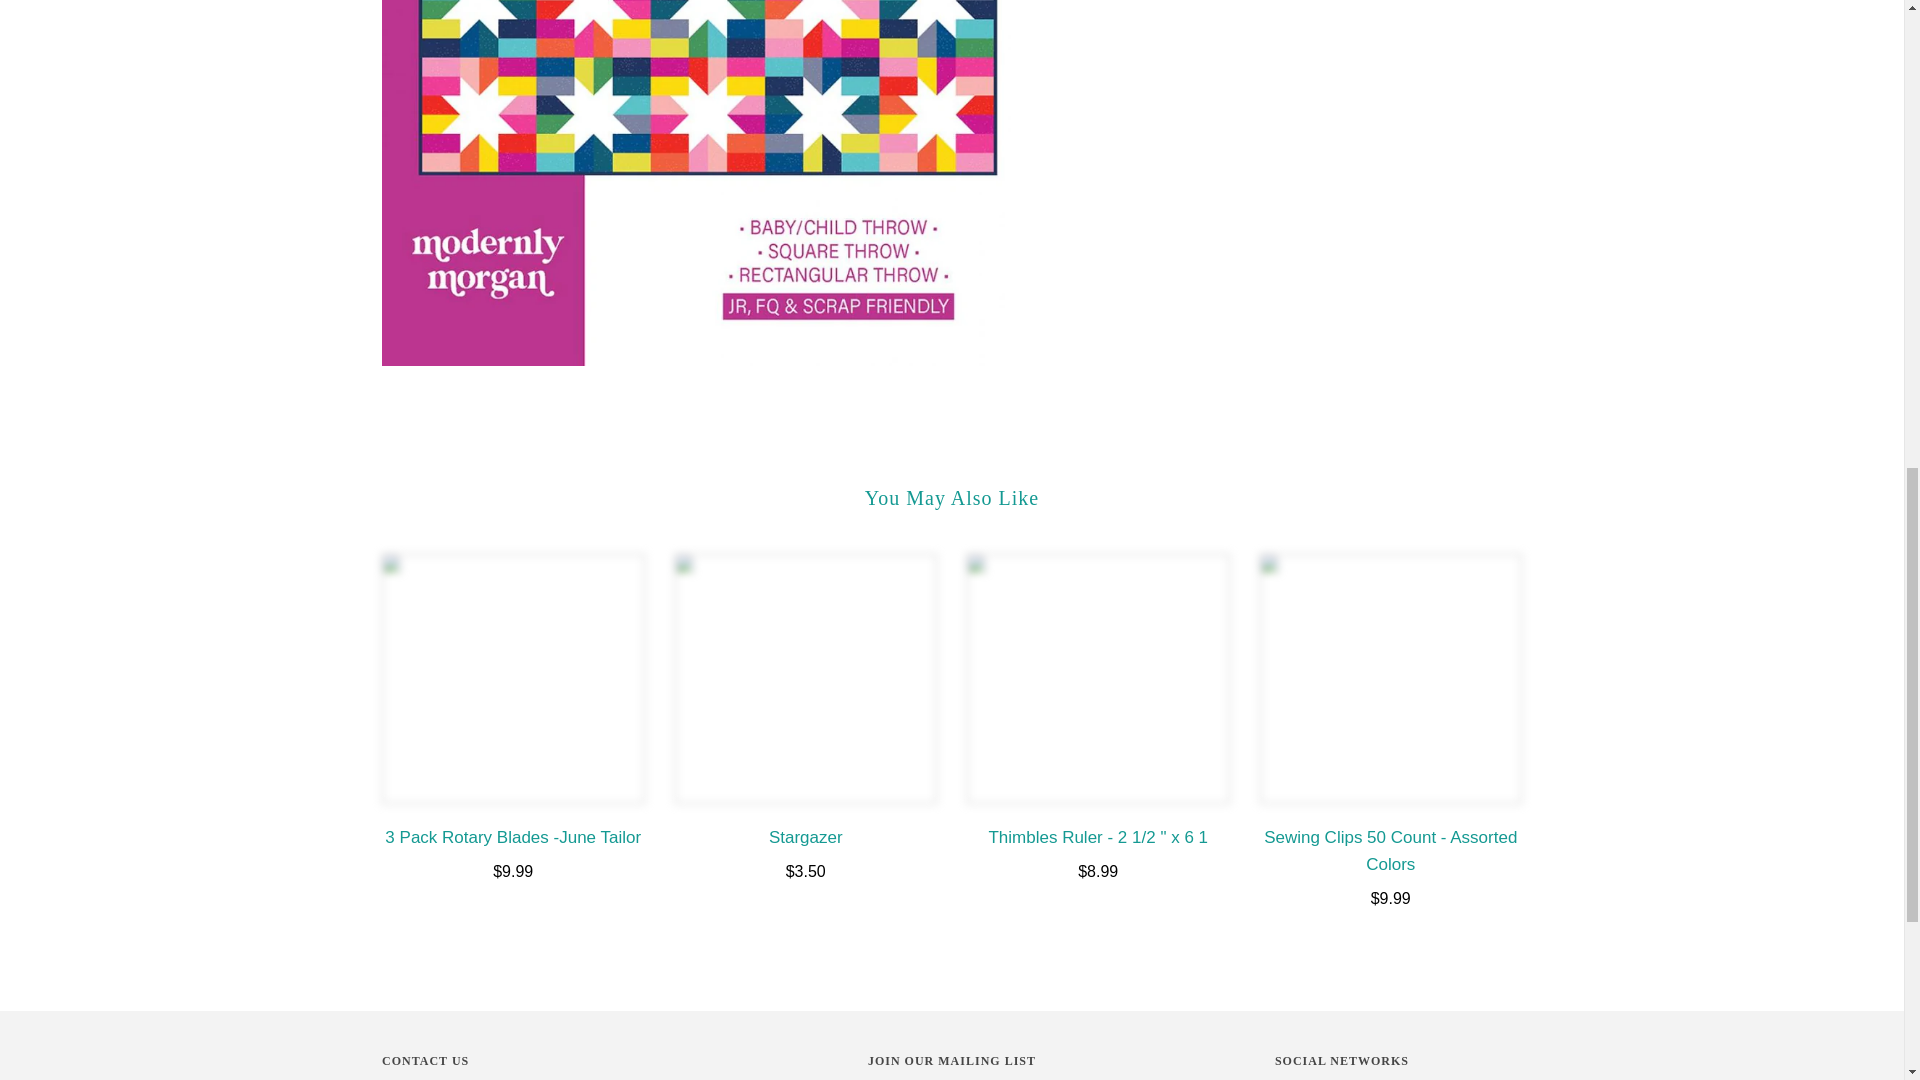 This screenshot has height=1080, width=1920. Describe the element at coordinates (804, 678) in the screenshot. I see `Stargazer` at that location.